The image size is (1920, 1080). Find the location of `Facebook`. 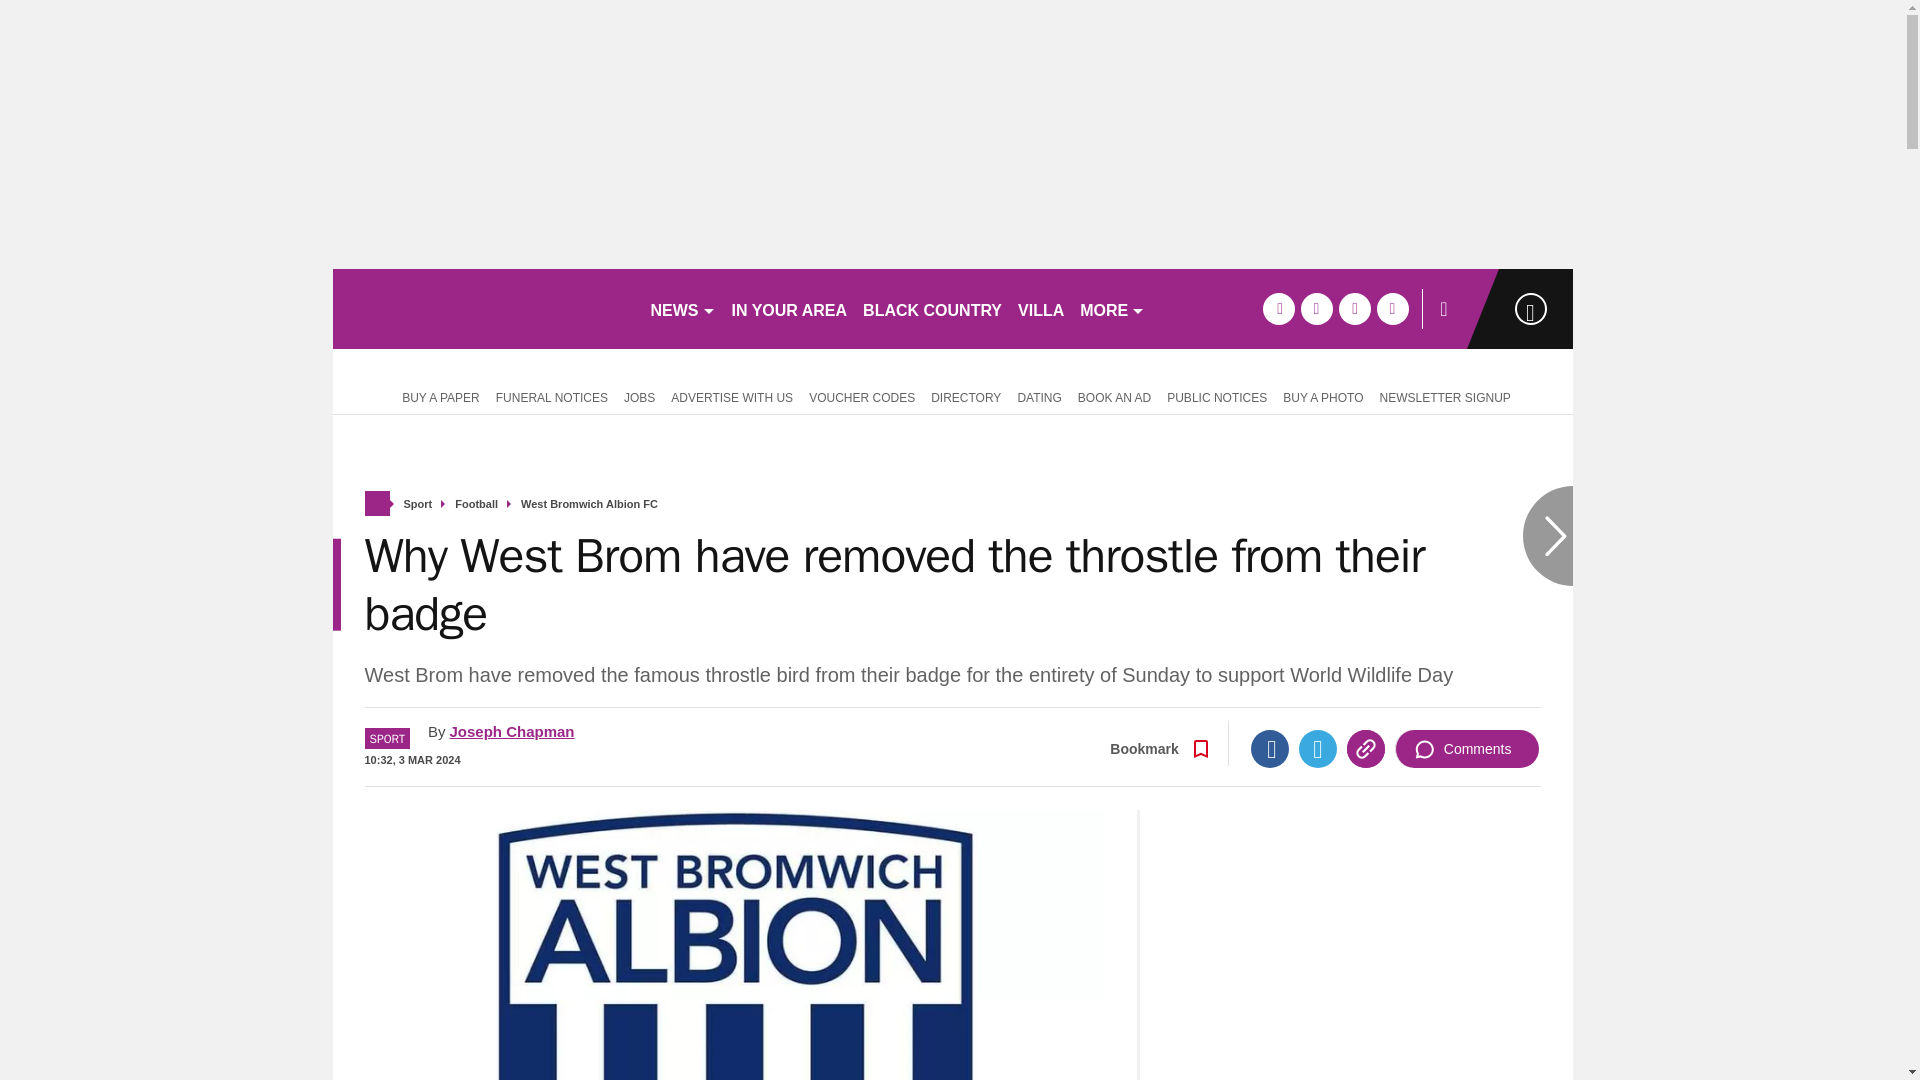

Facebook is located at coordinates (1270, 748).